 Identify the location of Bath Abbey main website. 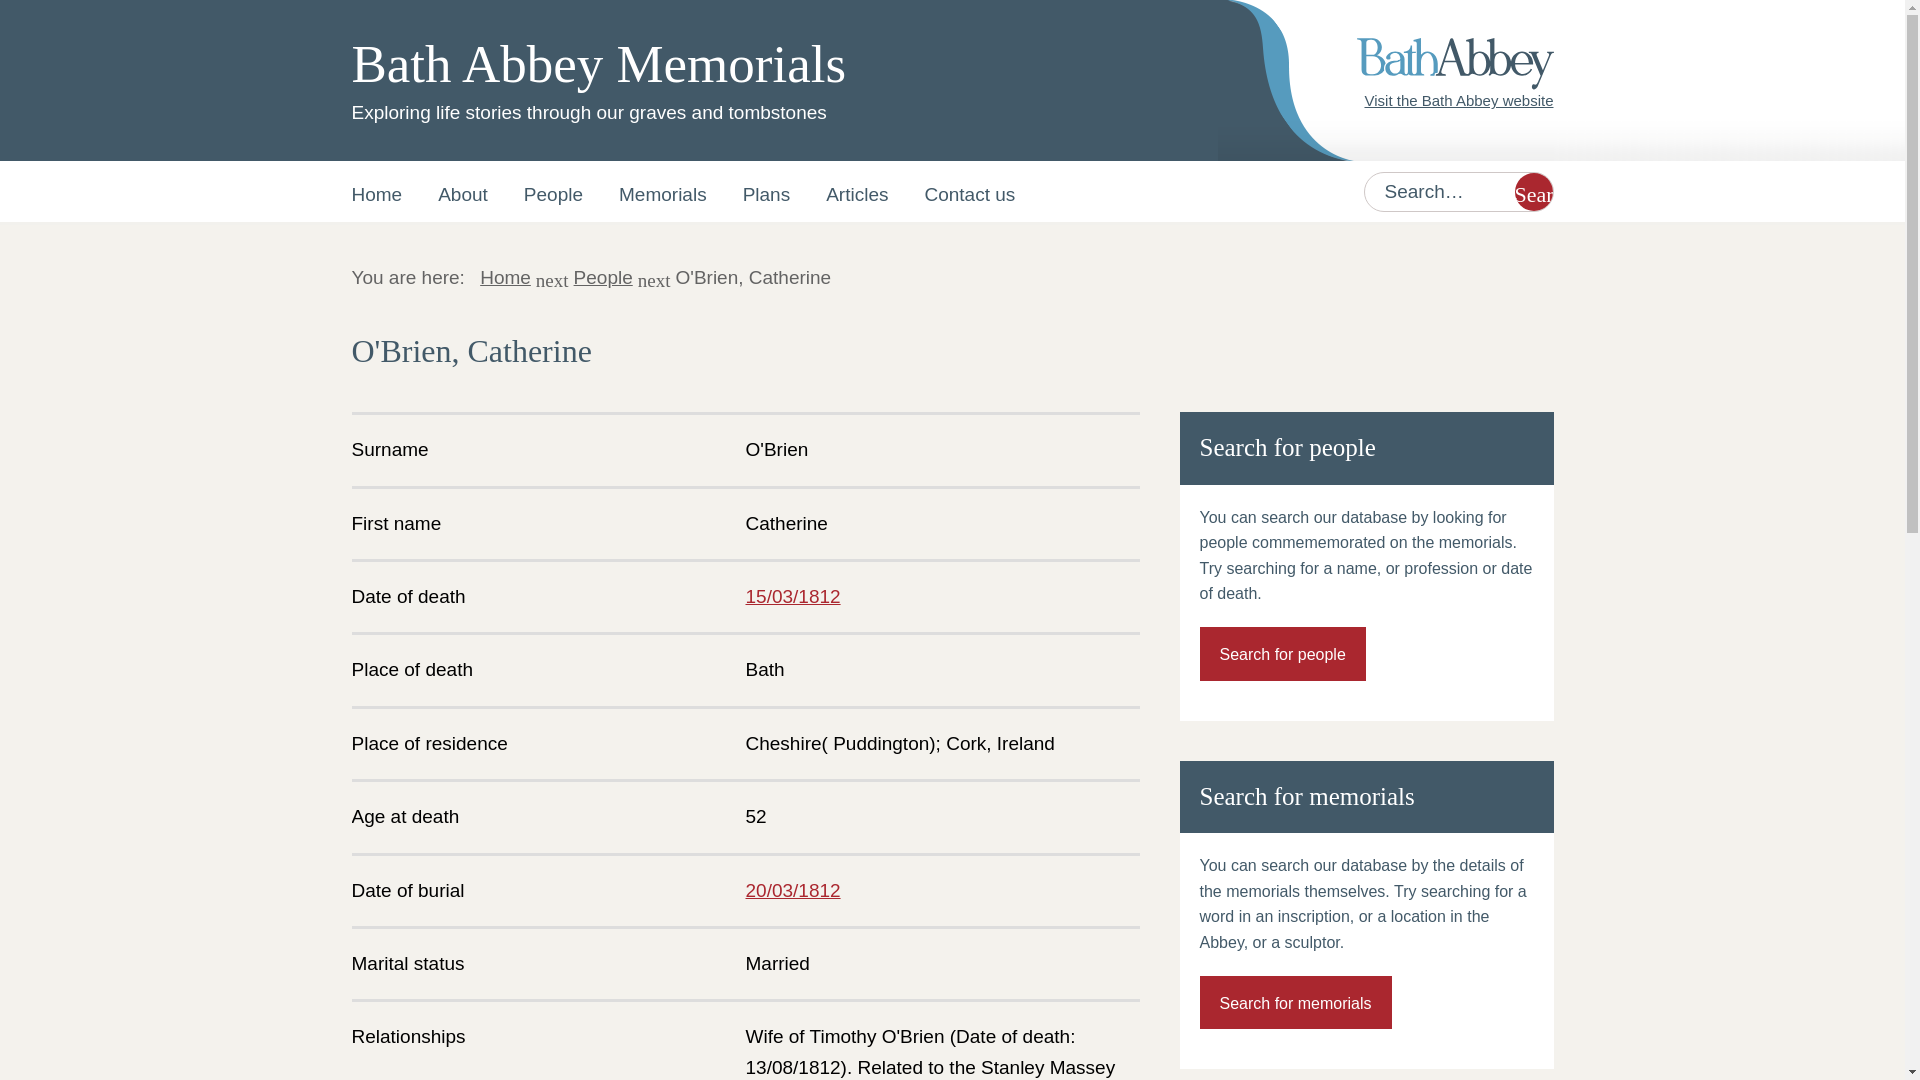
(1458, 100).